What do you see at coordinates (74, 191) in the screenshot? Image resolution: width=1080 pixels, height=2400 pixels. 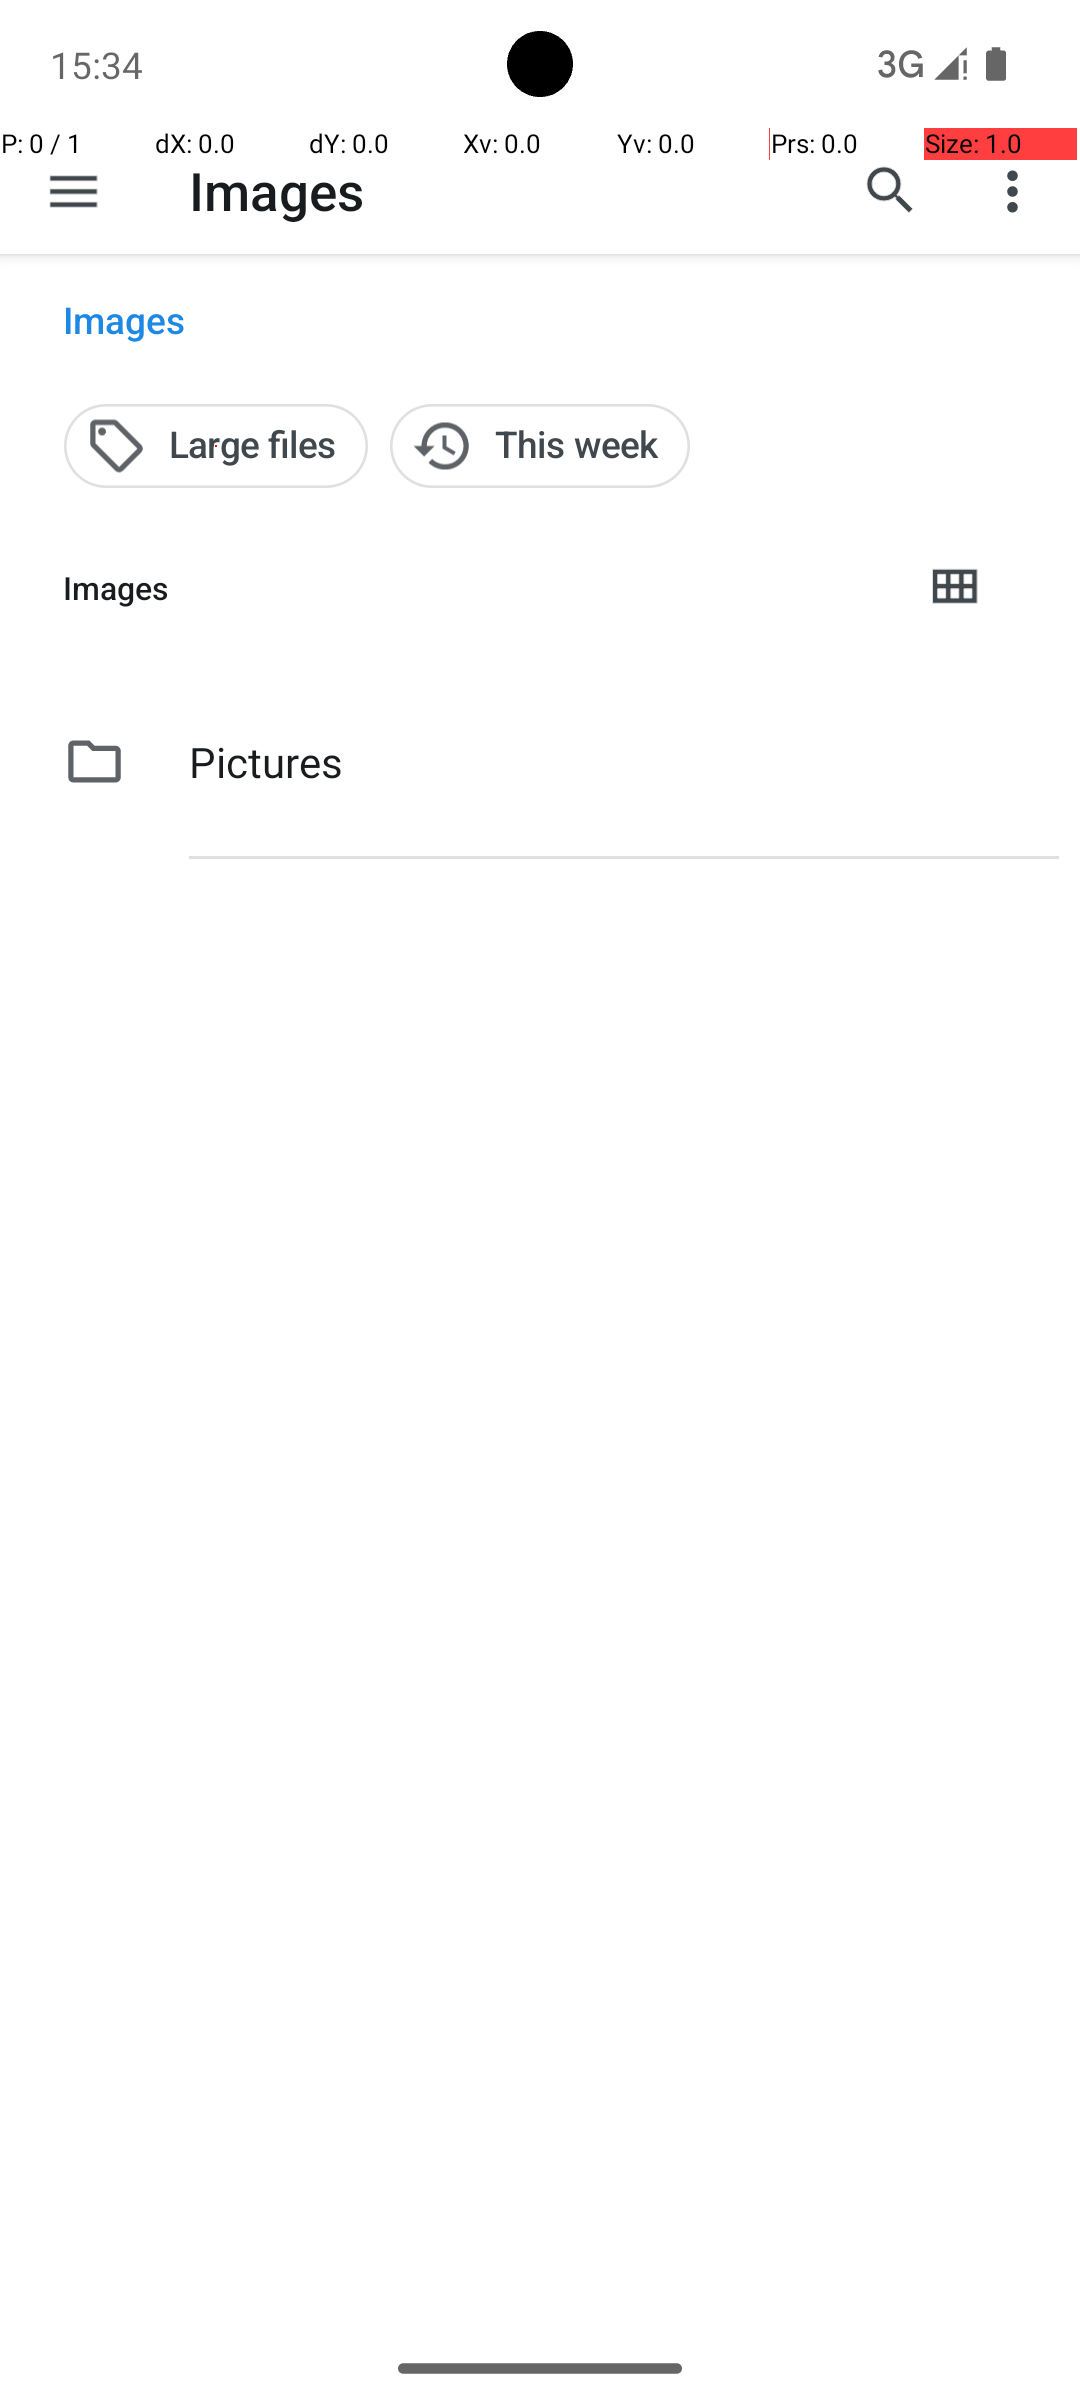 I see `Show roots` at bounding box center [74, 191].